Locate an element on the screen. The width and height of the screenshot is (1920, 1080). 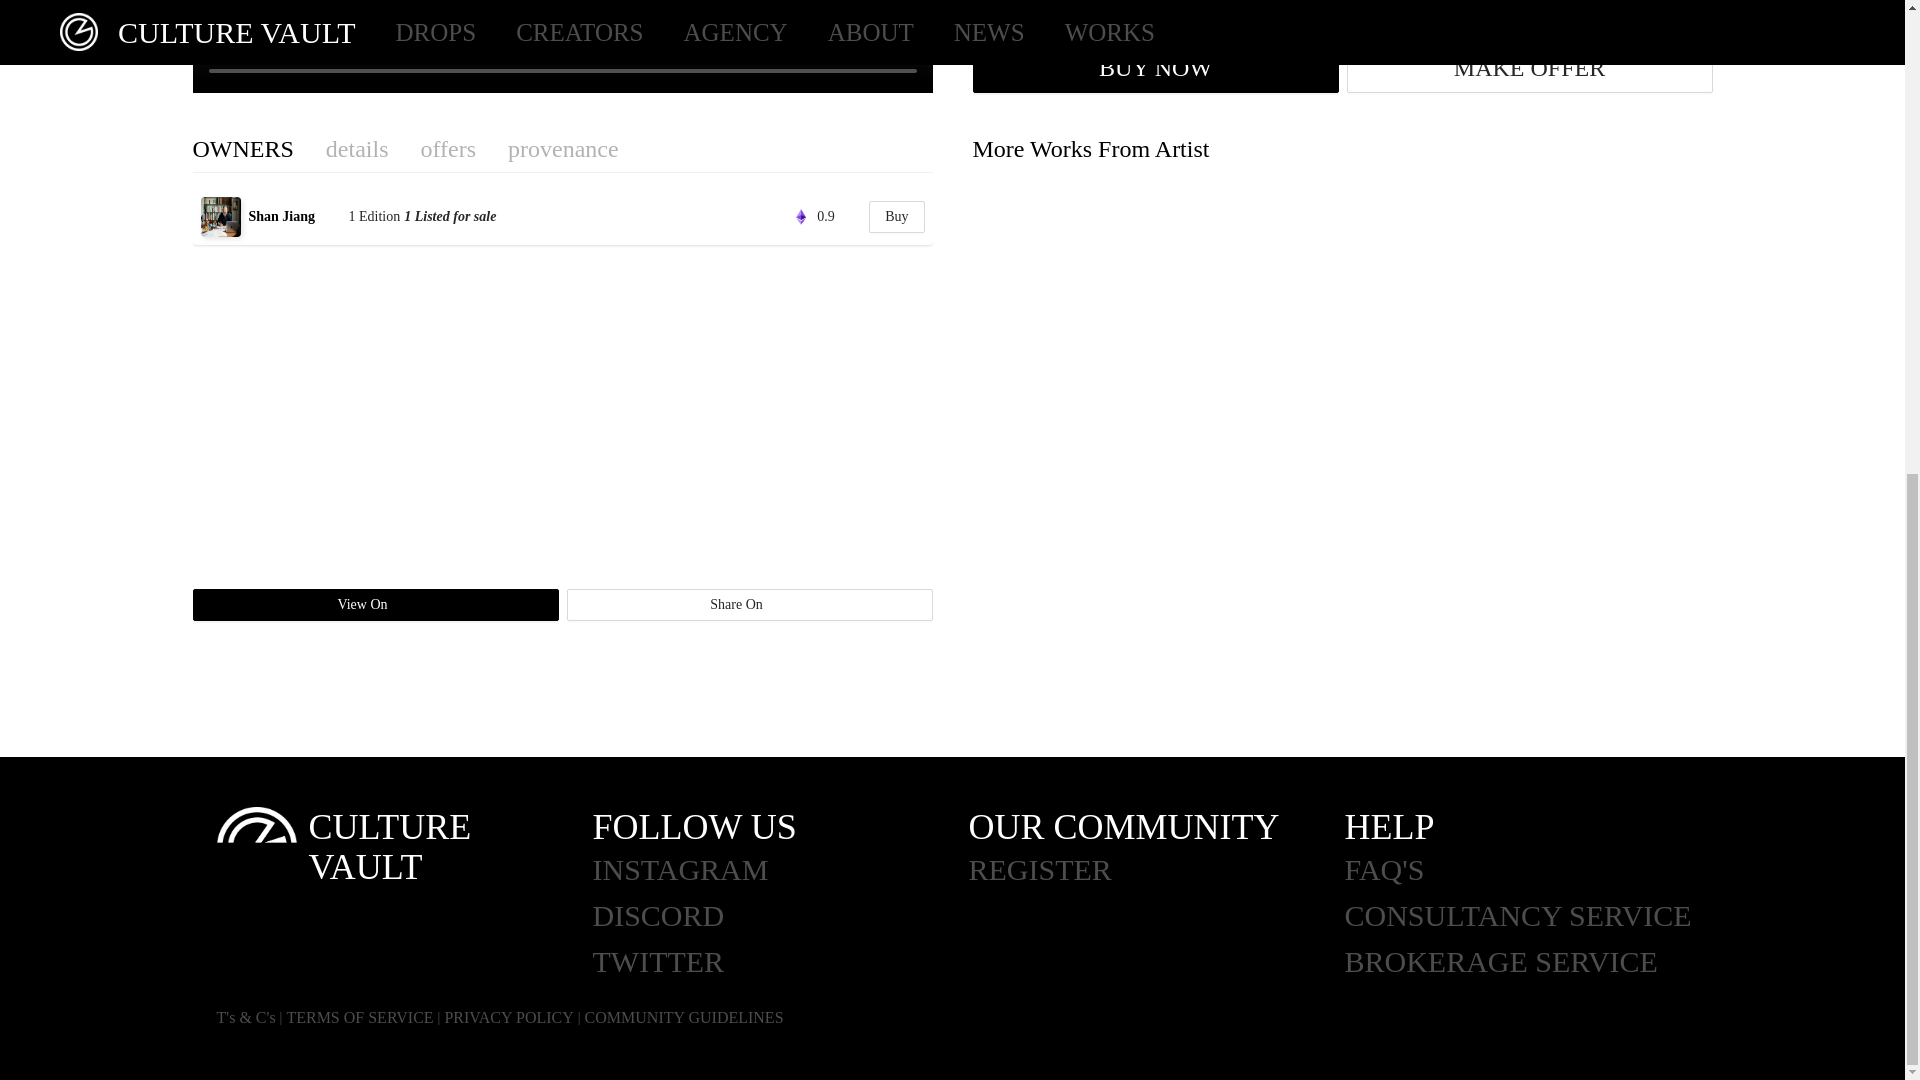
TWITTER is located at coordinates (779, 961).